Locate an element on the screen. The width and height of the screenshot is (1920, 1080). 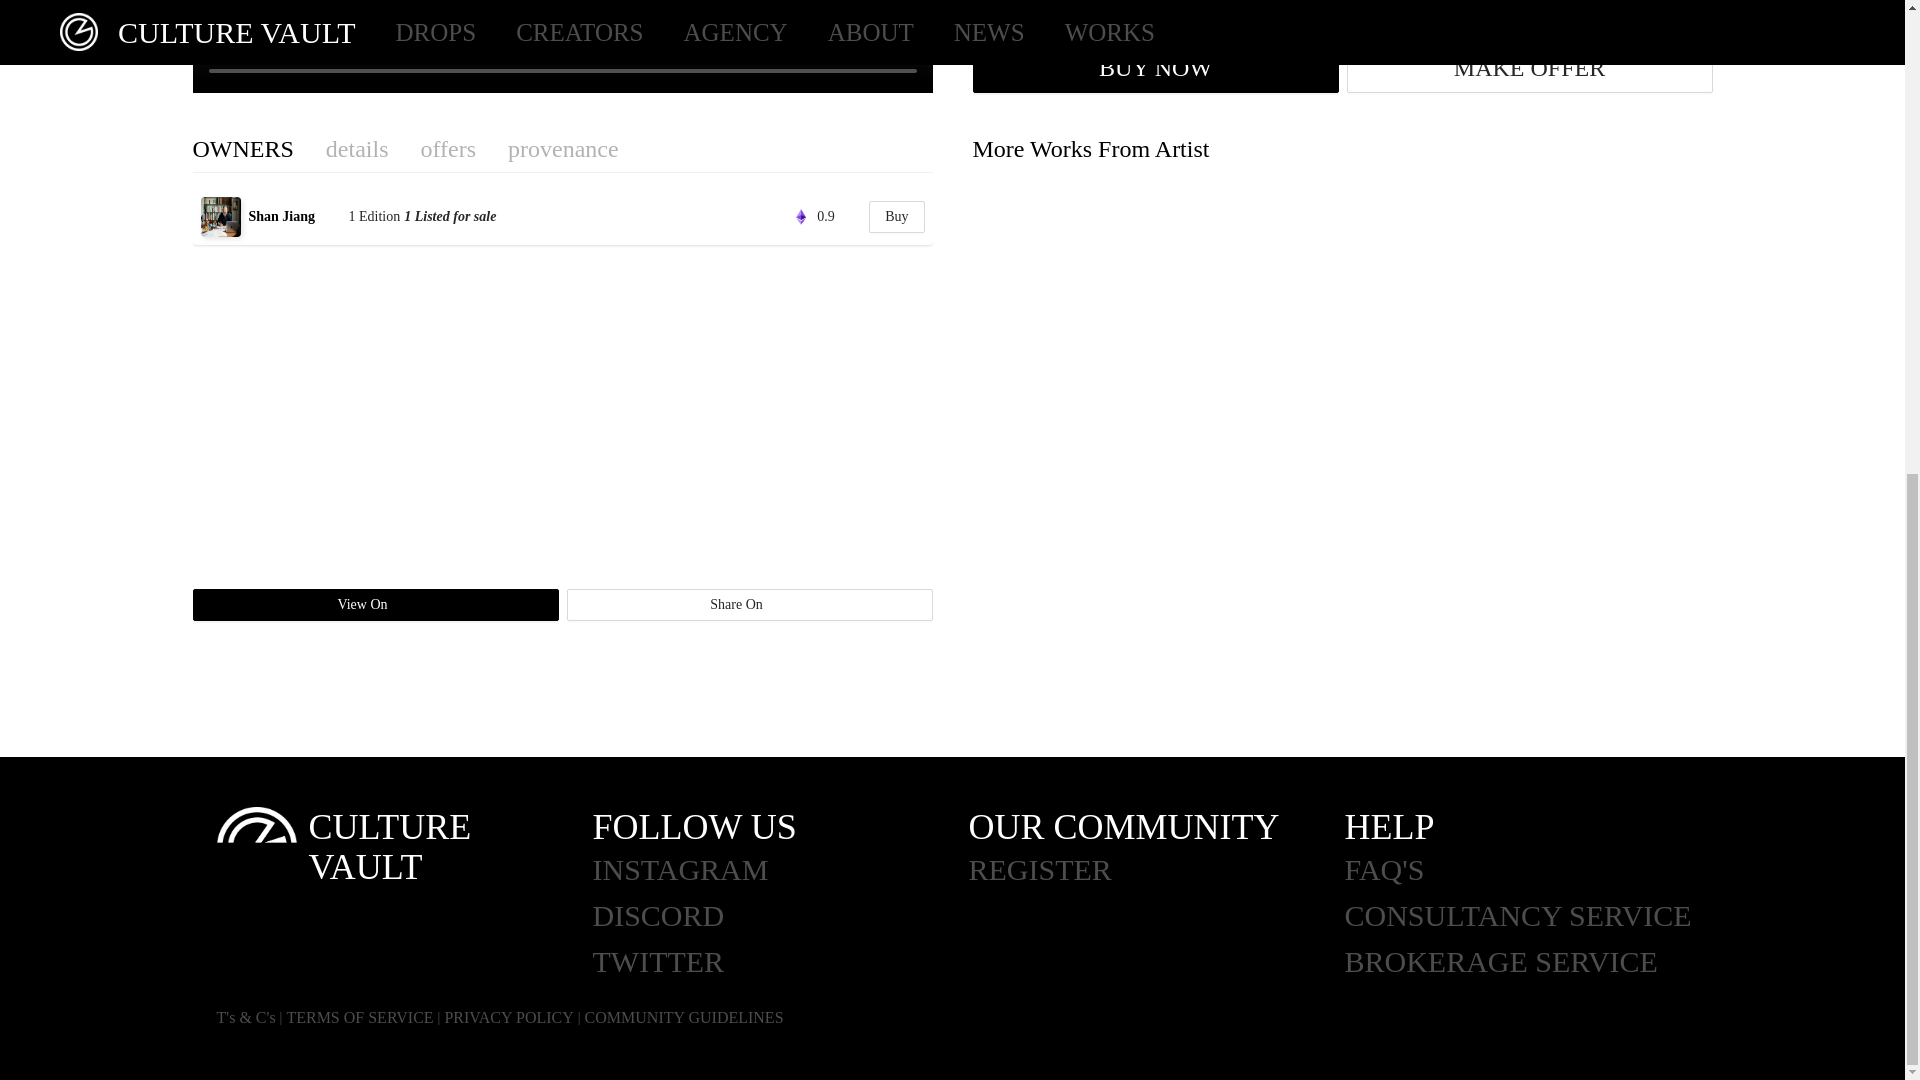
TWITTER is located at coordinates (779, 961).